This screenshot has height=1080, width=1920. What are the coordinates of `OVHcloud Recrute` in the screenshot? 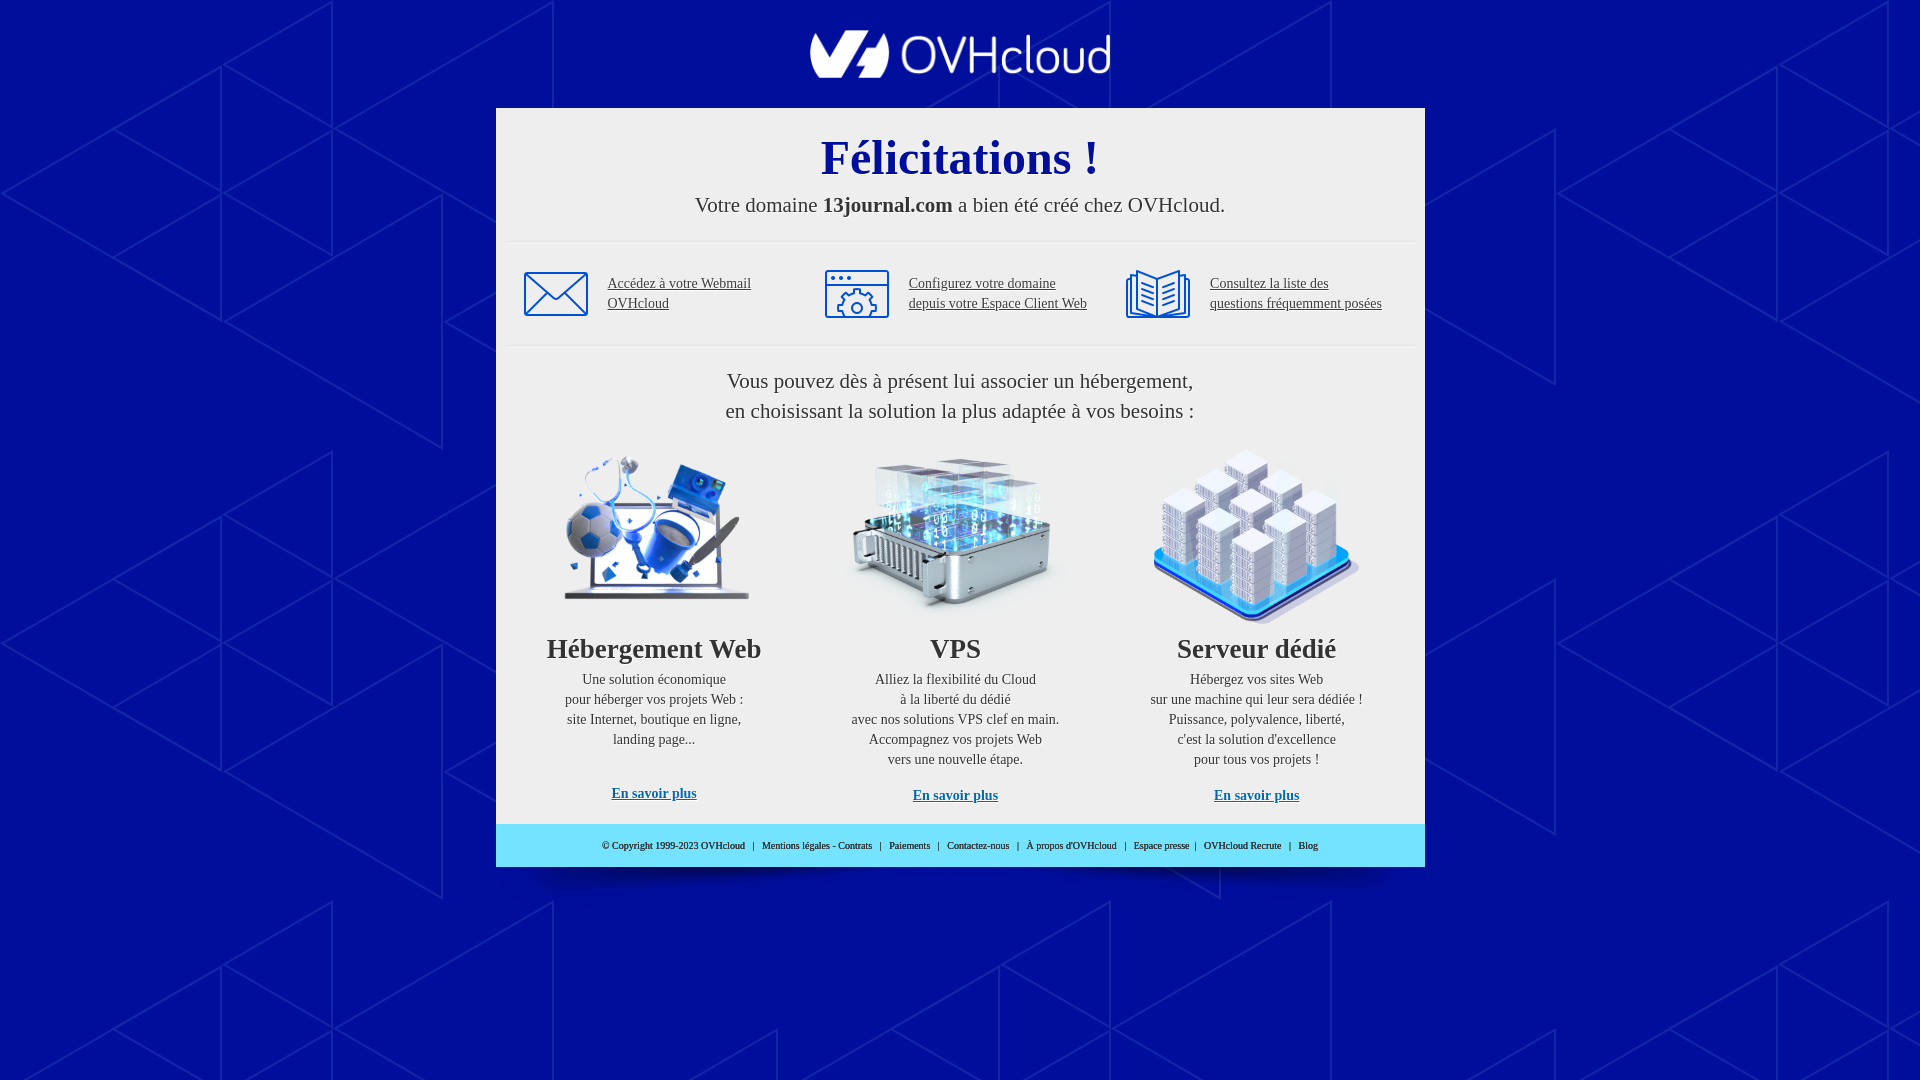 It's located at (1242, 846).